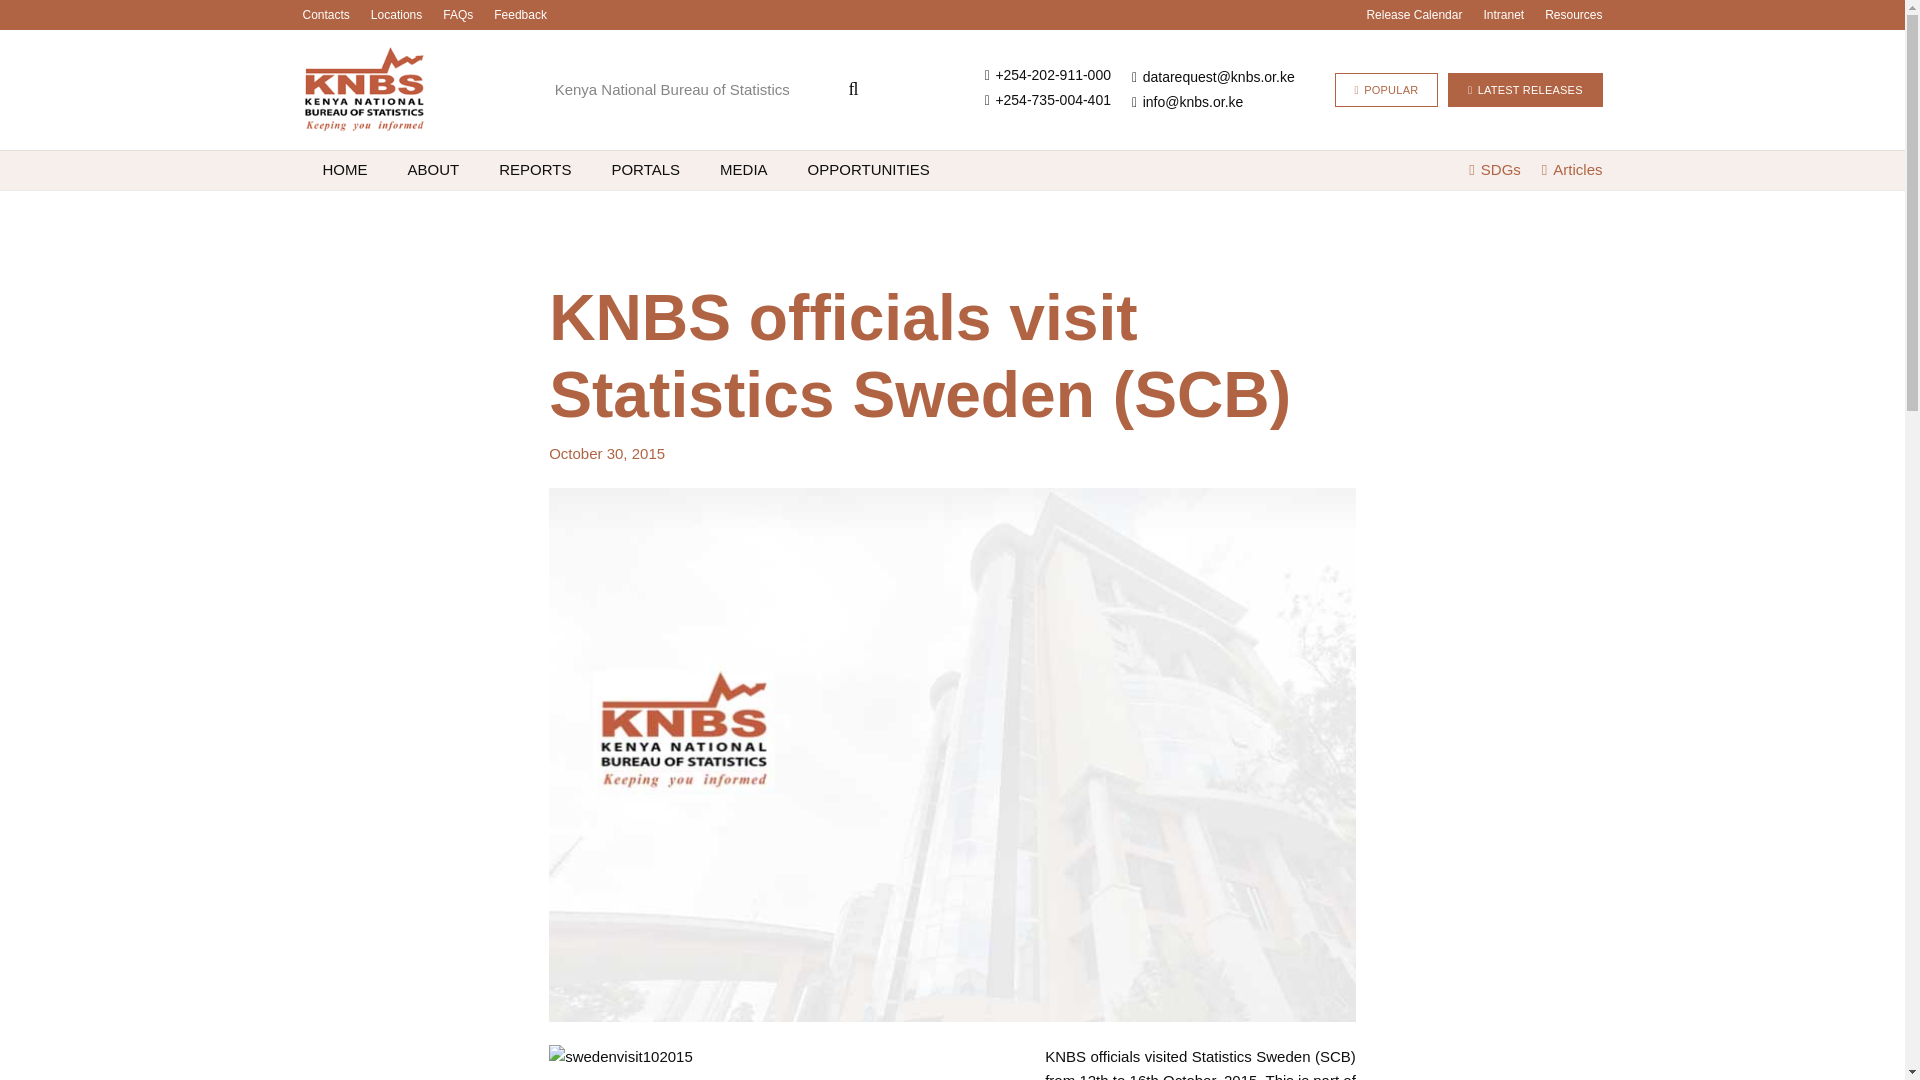  Describe the element at coordinates (344, 170) in the screenshot. I see `HOME` at that location.